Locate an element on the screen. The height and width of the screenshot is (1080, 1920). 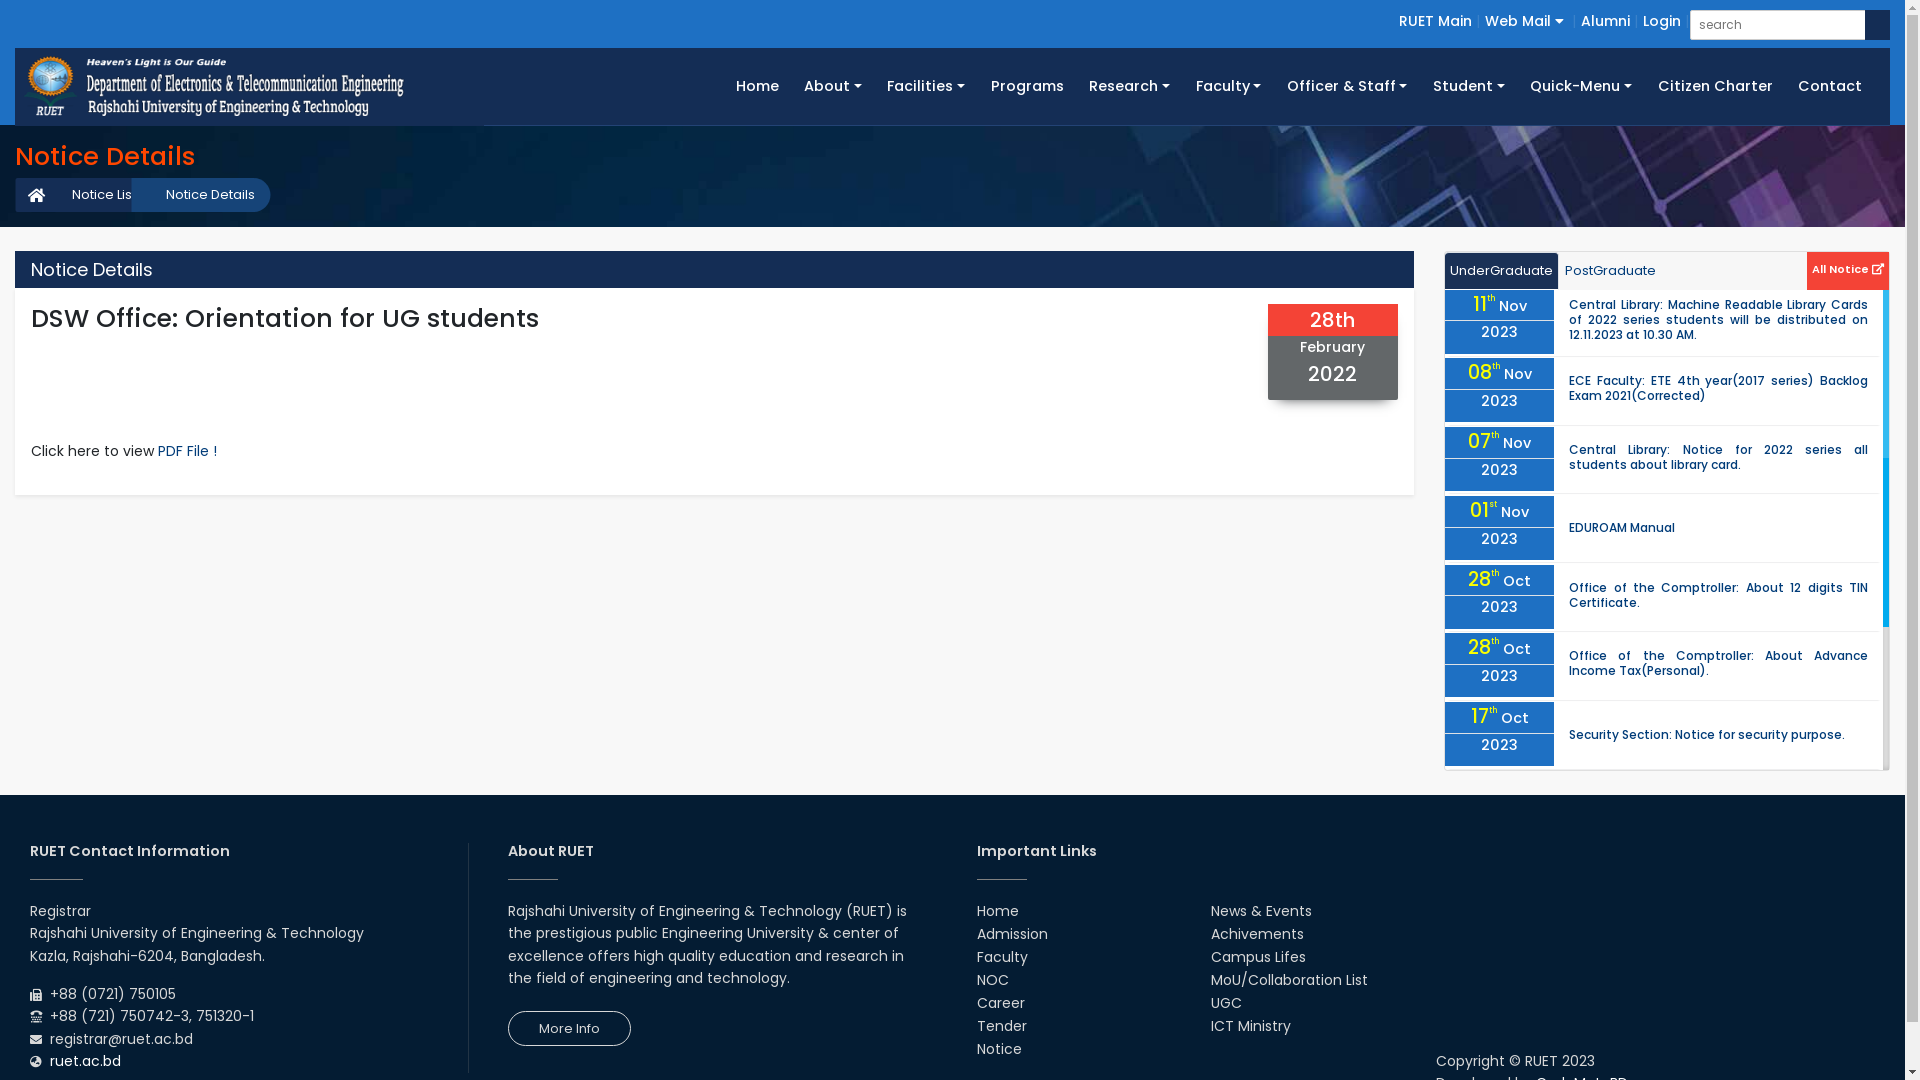
Notice List is located at coordinates (94, 195).